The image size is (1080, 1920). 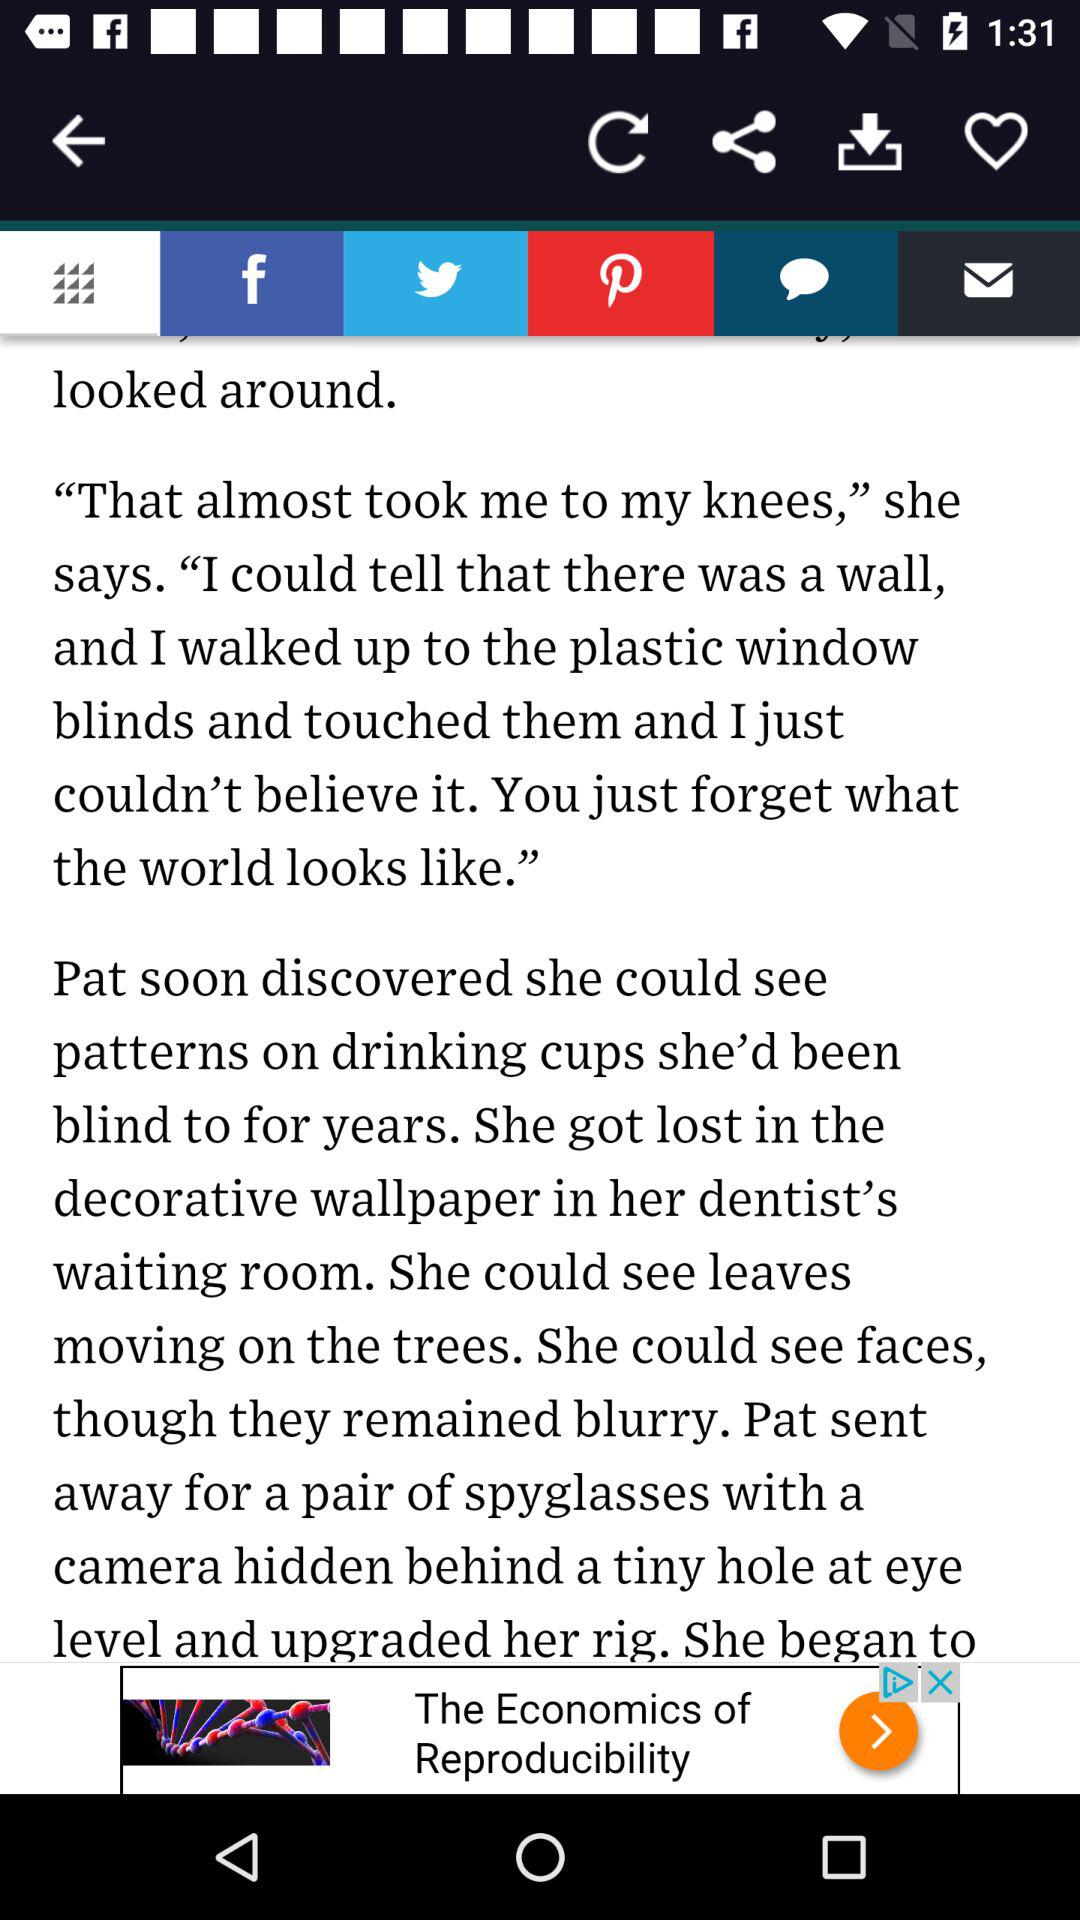 What do you see at coordinates (996, 142) in the screenshot?
I see `favorite` at bounding box center [996, 142].